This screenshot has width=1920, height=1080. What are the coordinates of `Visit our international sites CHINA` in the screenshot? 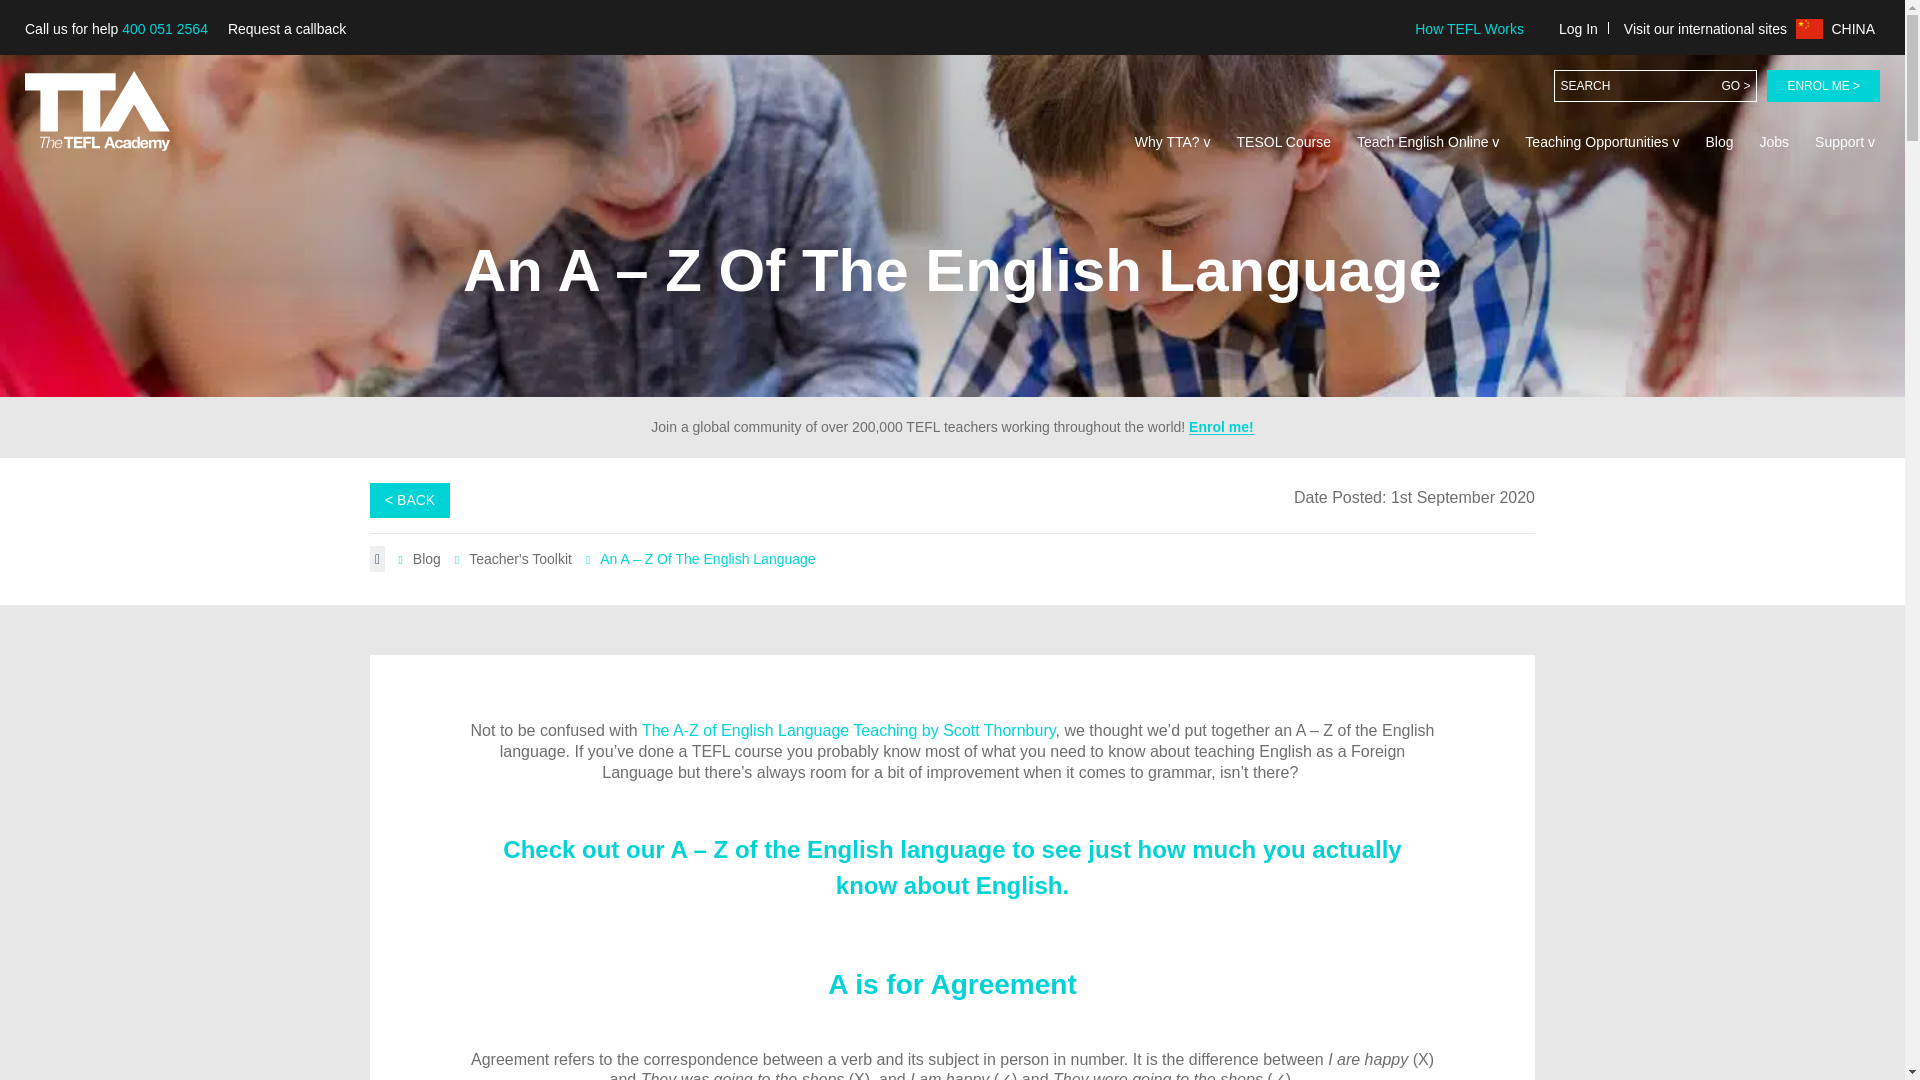 It's located at (1748, 28).